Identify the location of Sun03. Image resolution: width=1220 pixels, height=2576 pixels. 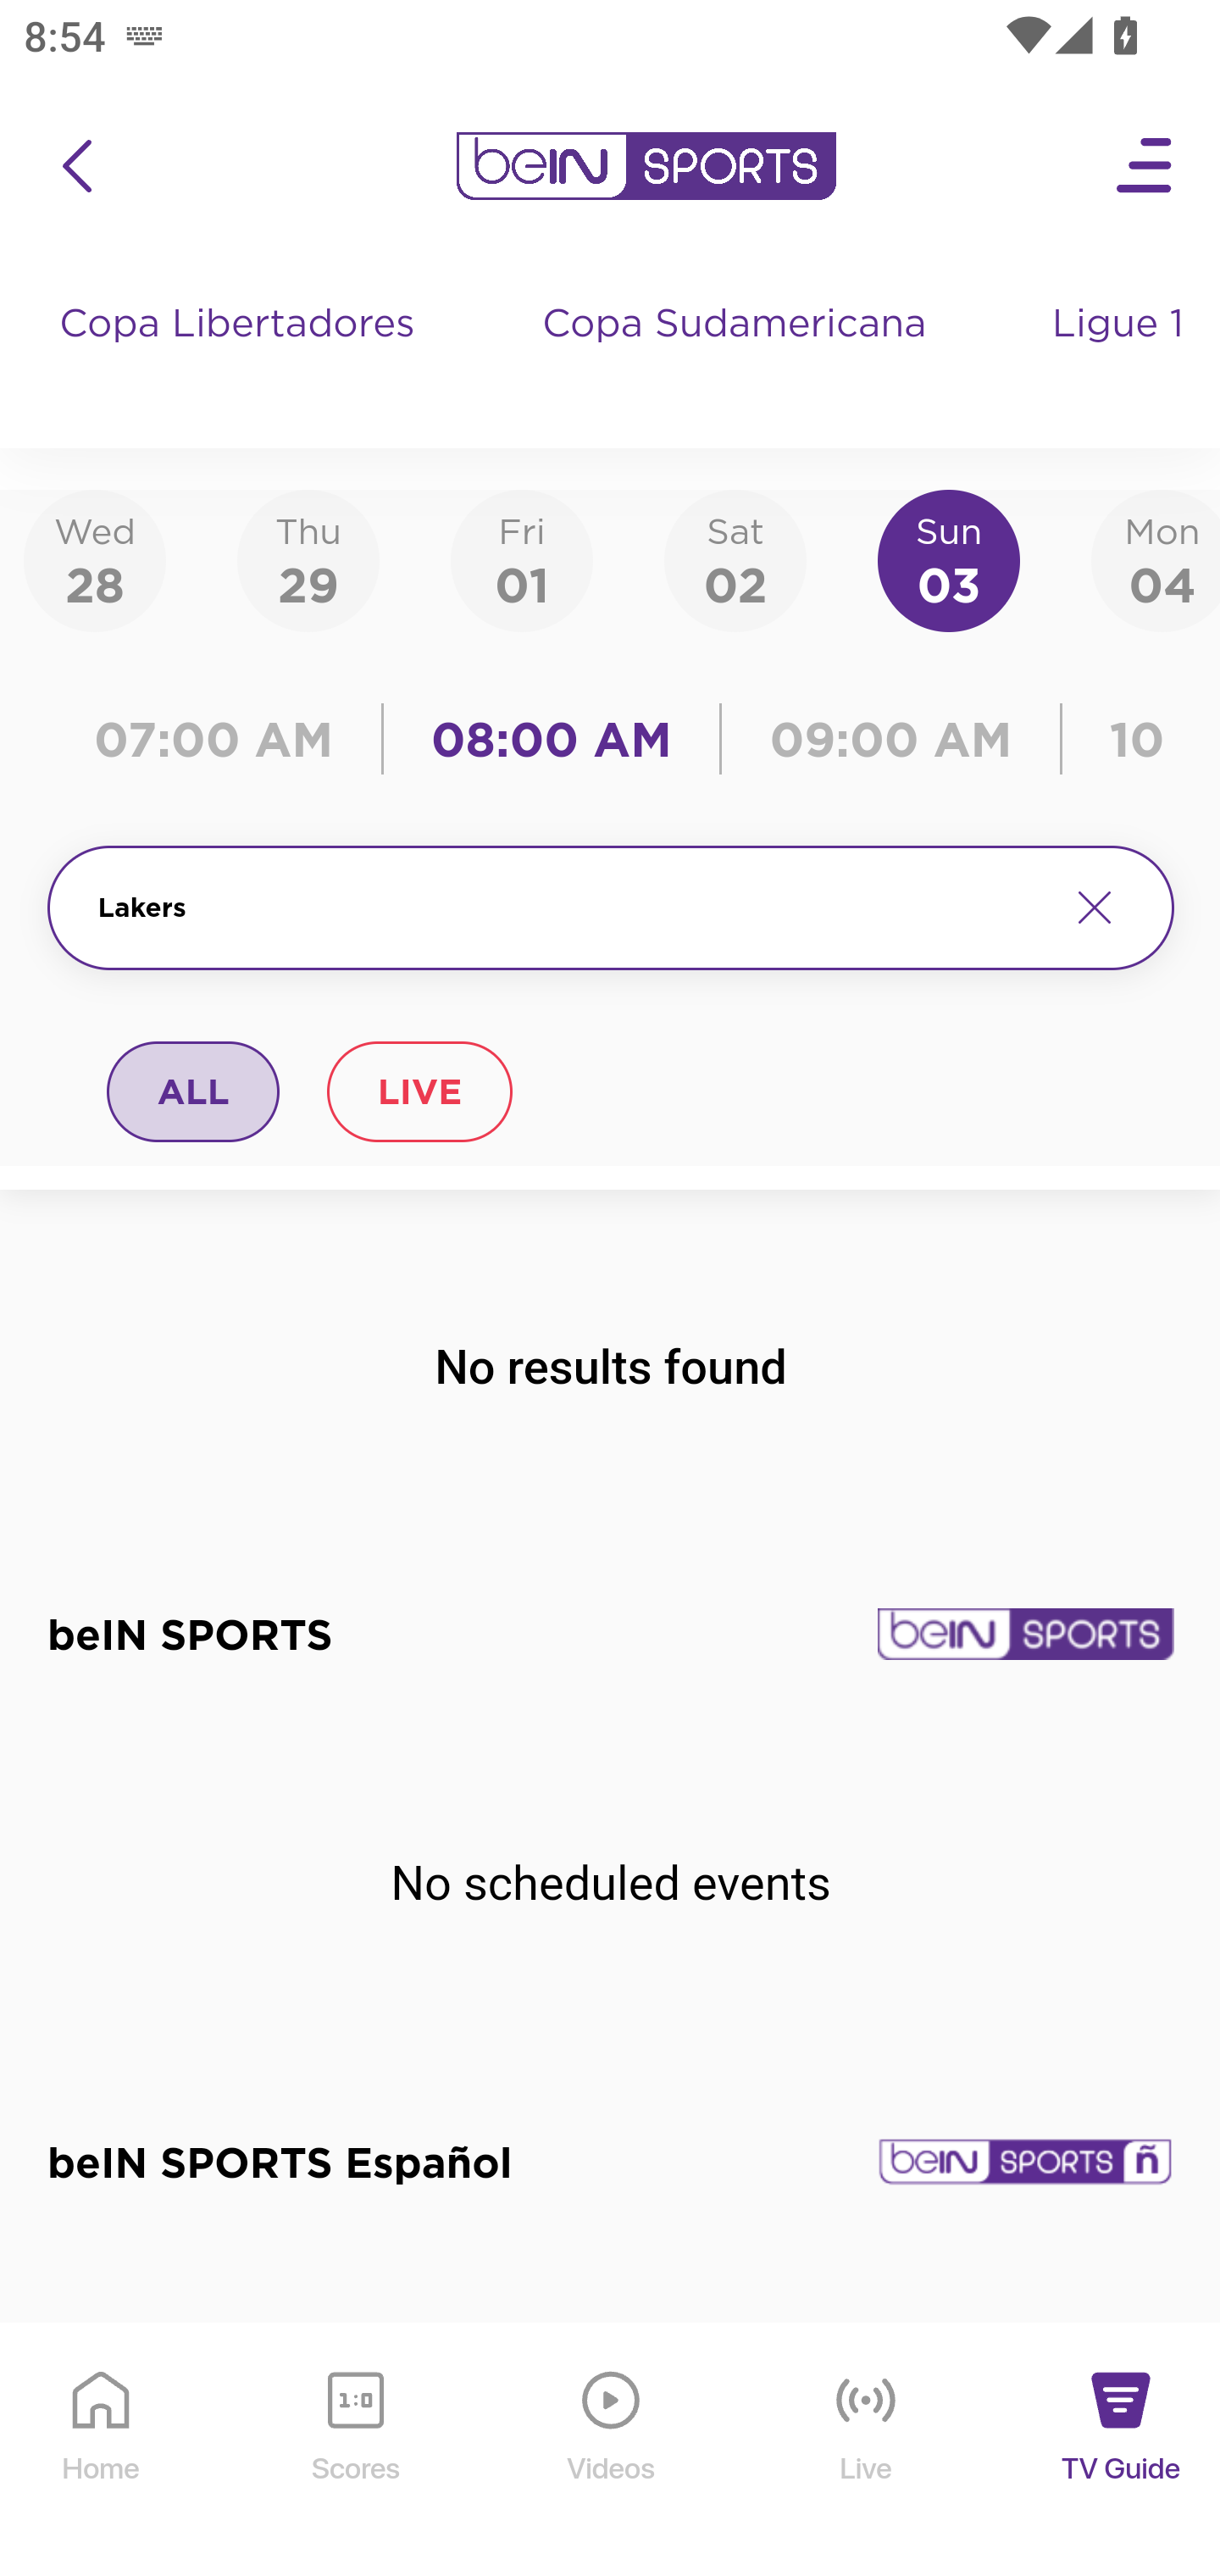
(949, 559).